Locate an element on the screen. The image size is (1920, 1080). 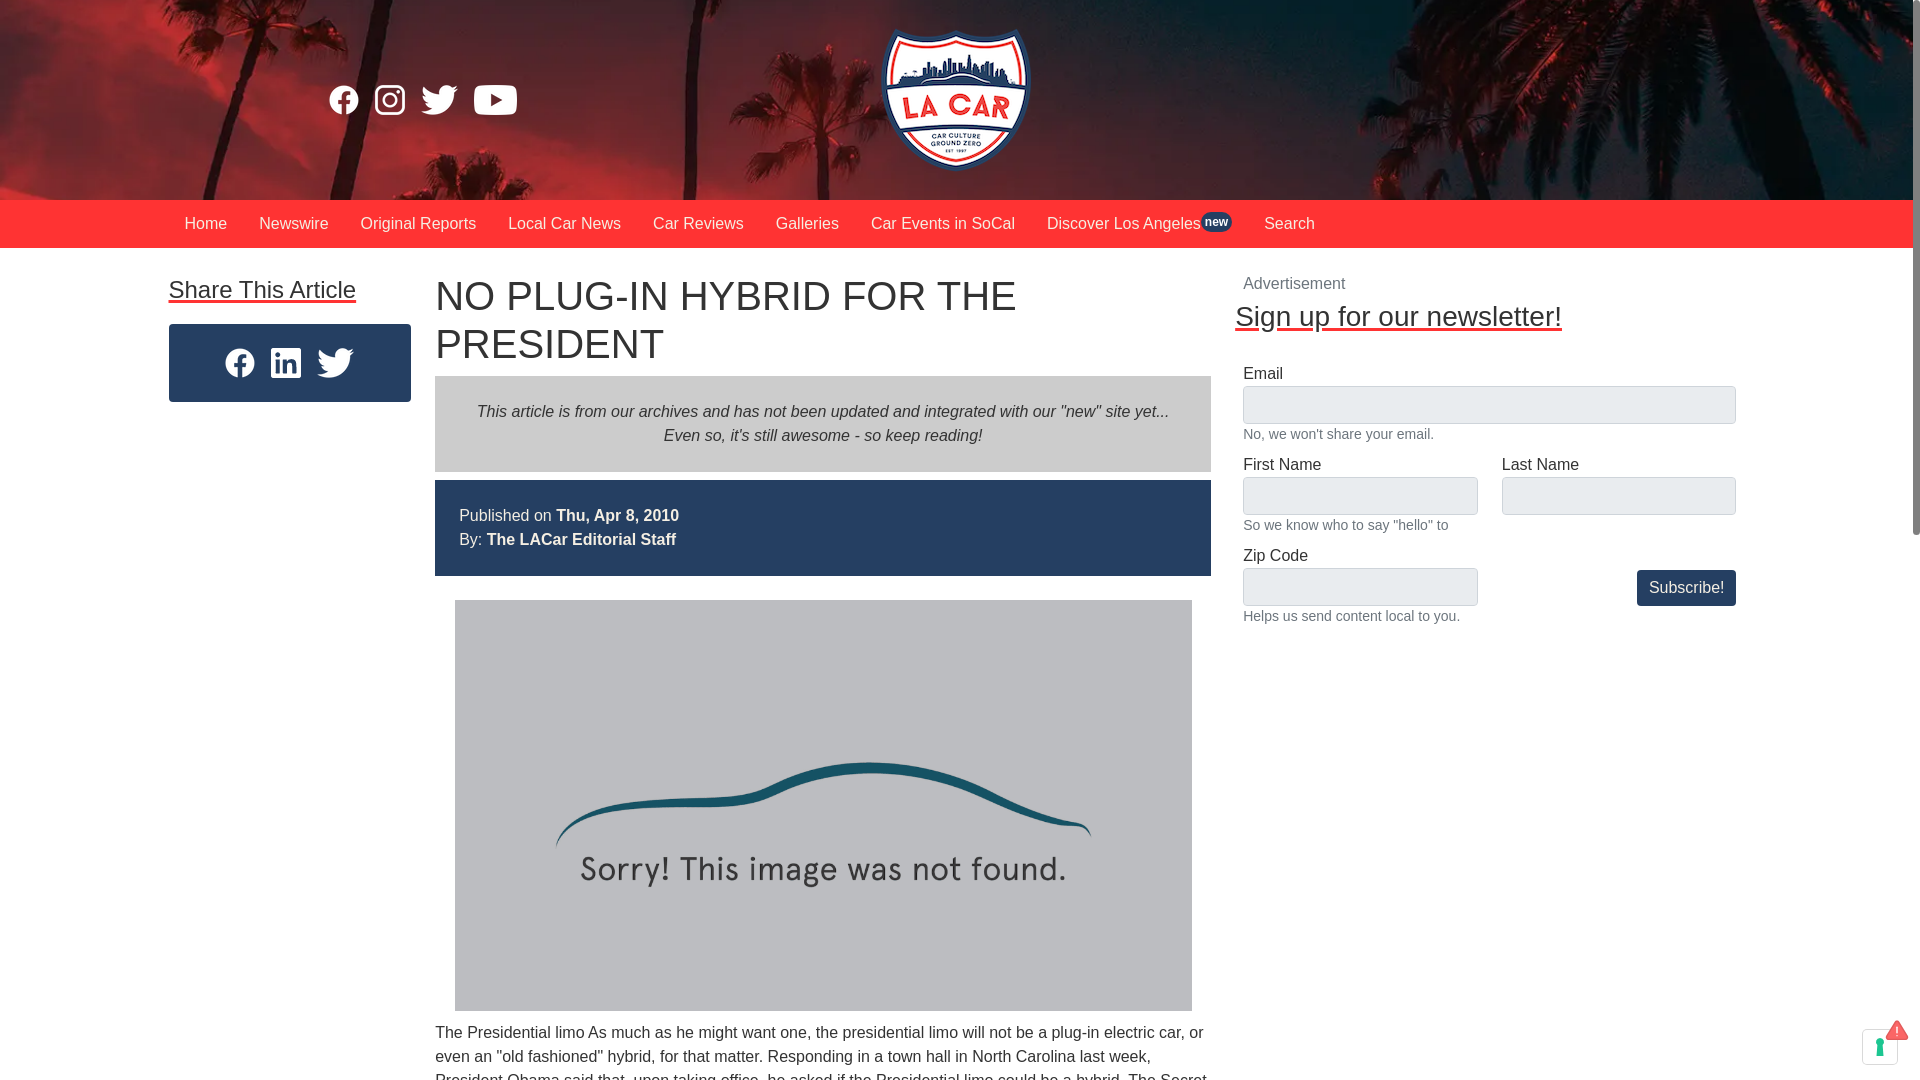
Local Car News is located at coordinates (564, 224).